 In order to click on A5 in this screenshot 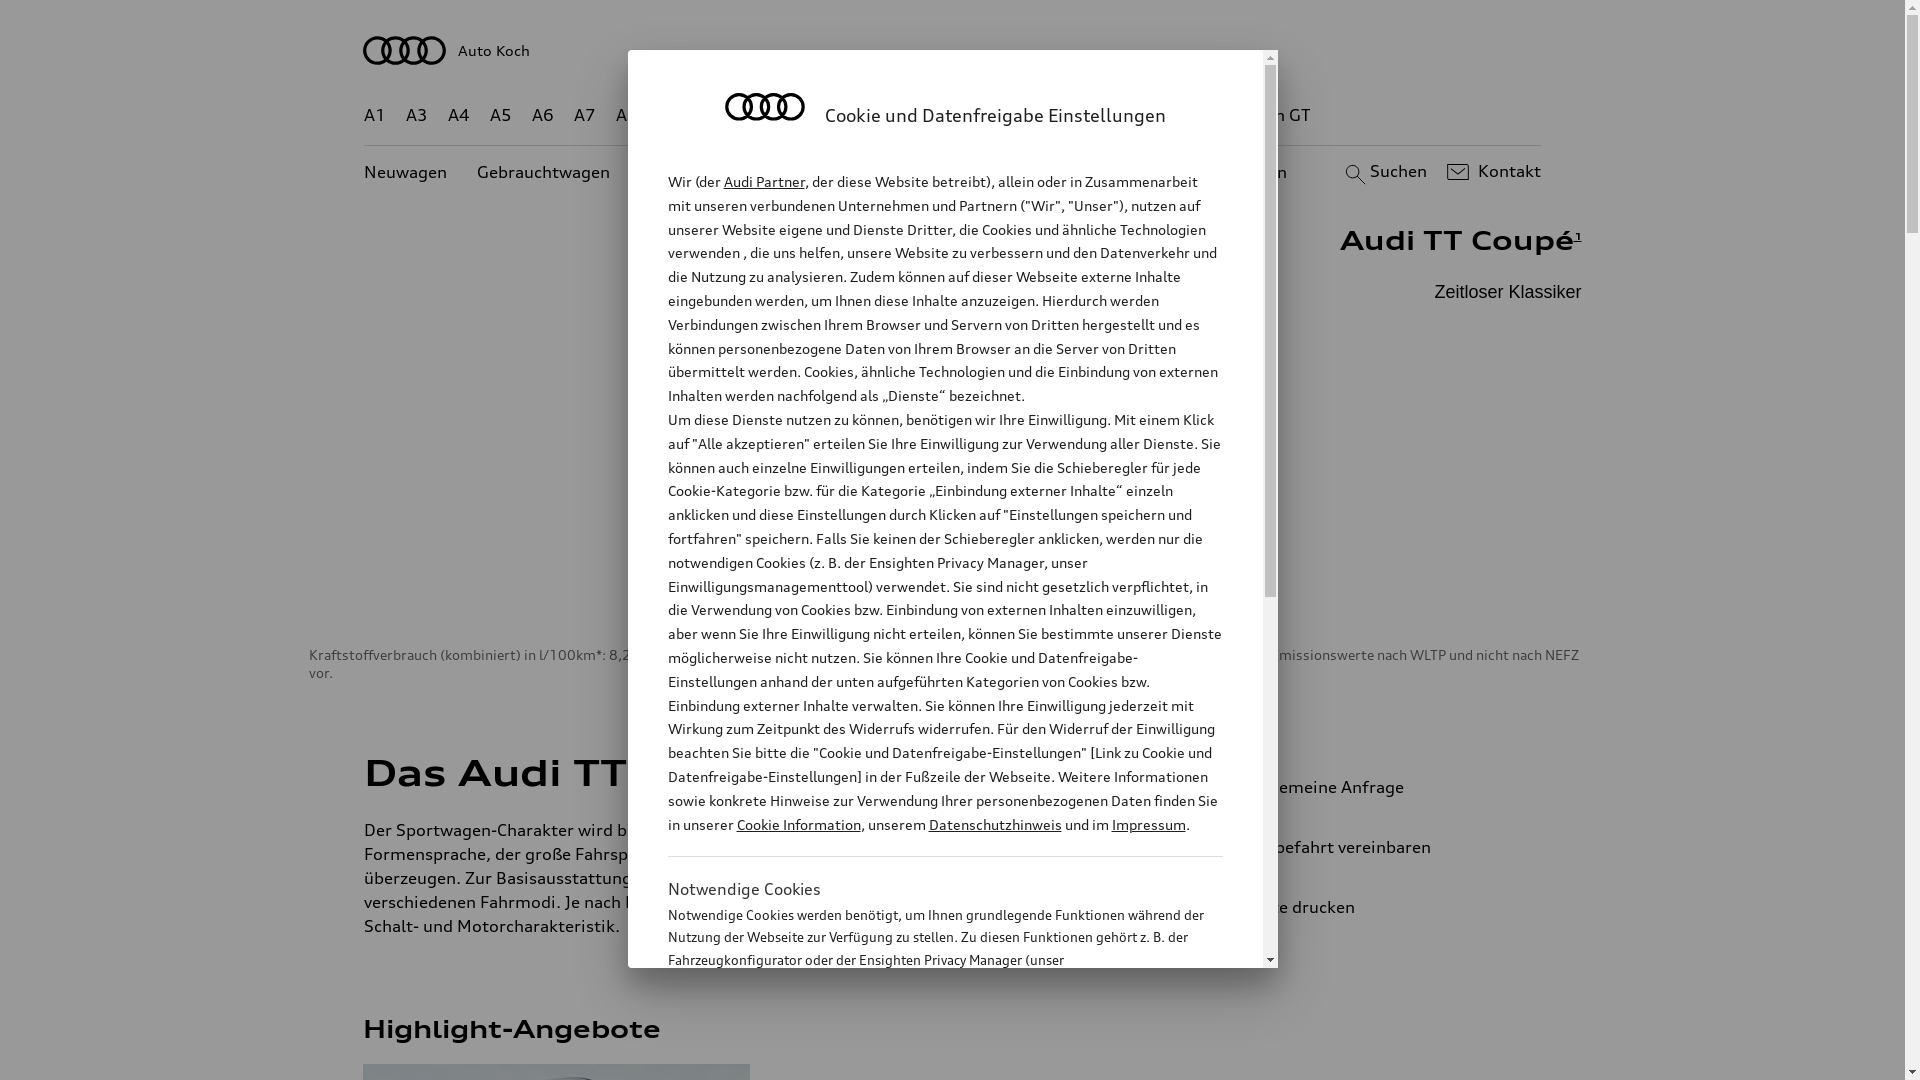, I will do `click(500, 116)`.